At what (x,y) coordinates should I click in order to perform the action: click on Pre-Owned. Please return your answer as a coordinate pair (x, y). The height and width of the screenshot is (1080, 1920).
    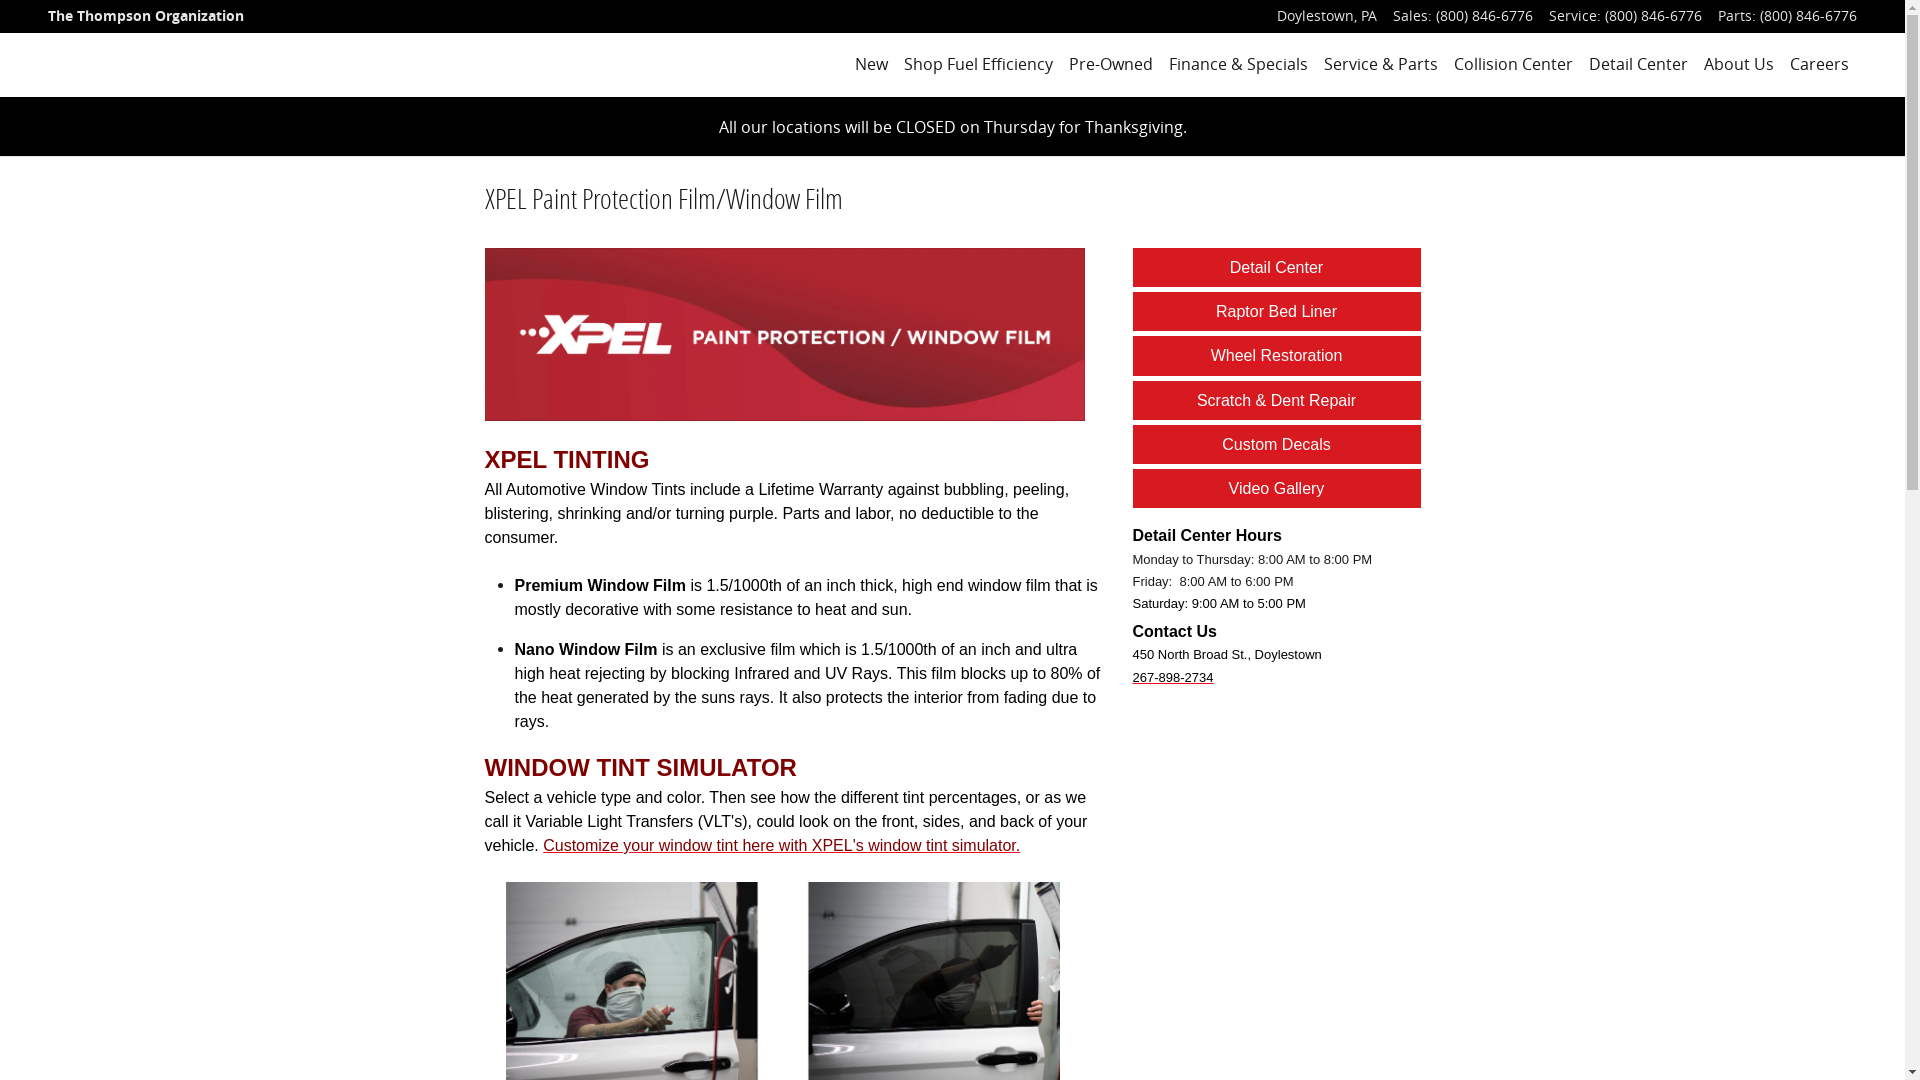
    Looking at the image, I should click on (1111, 65).